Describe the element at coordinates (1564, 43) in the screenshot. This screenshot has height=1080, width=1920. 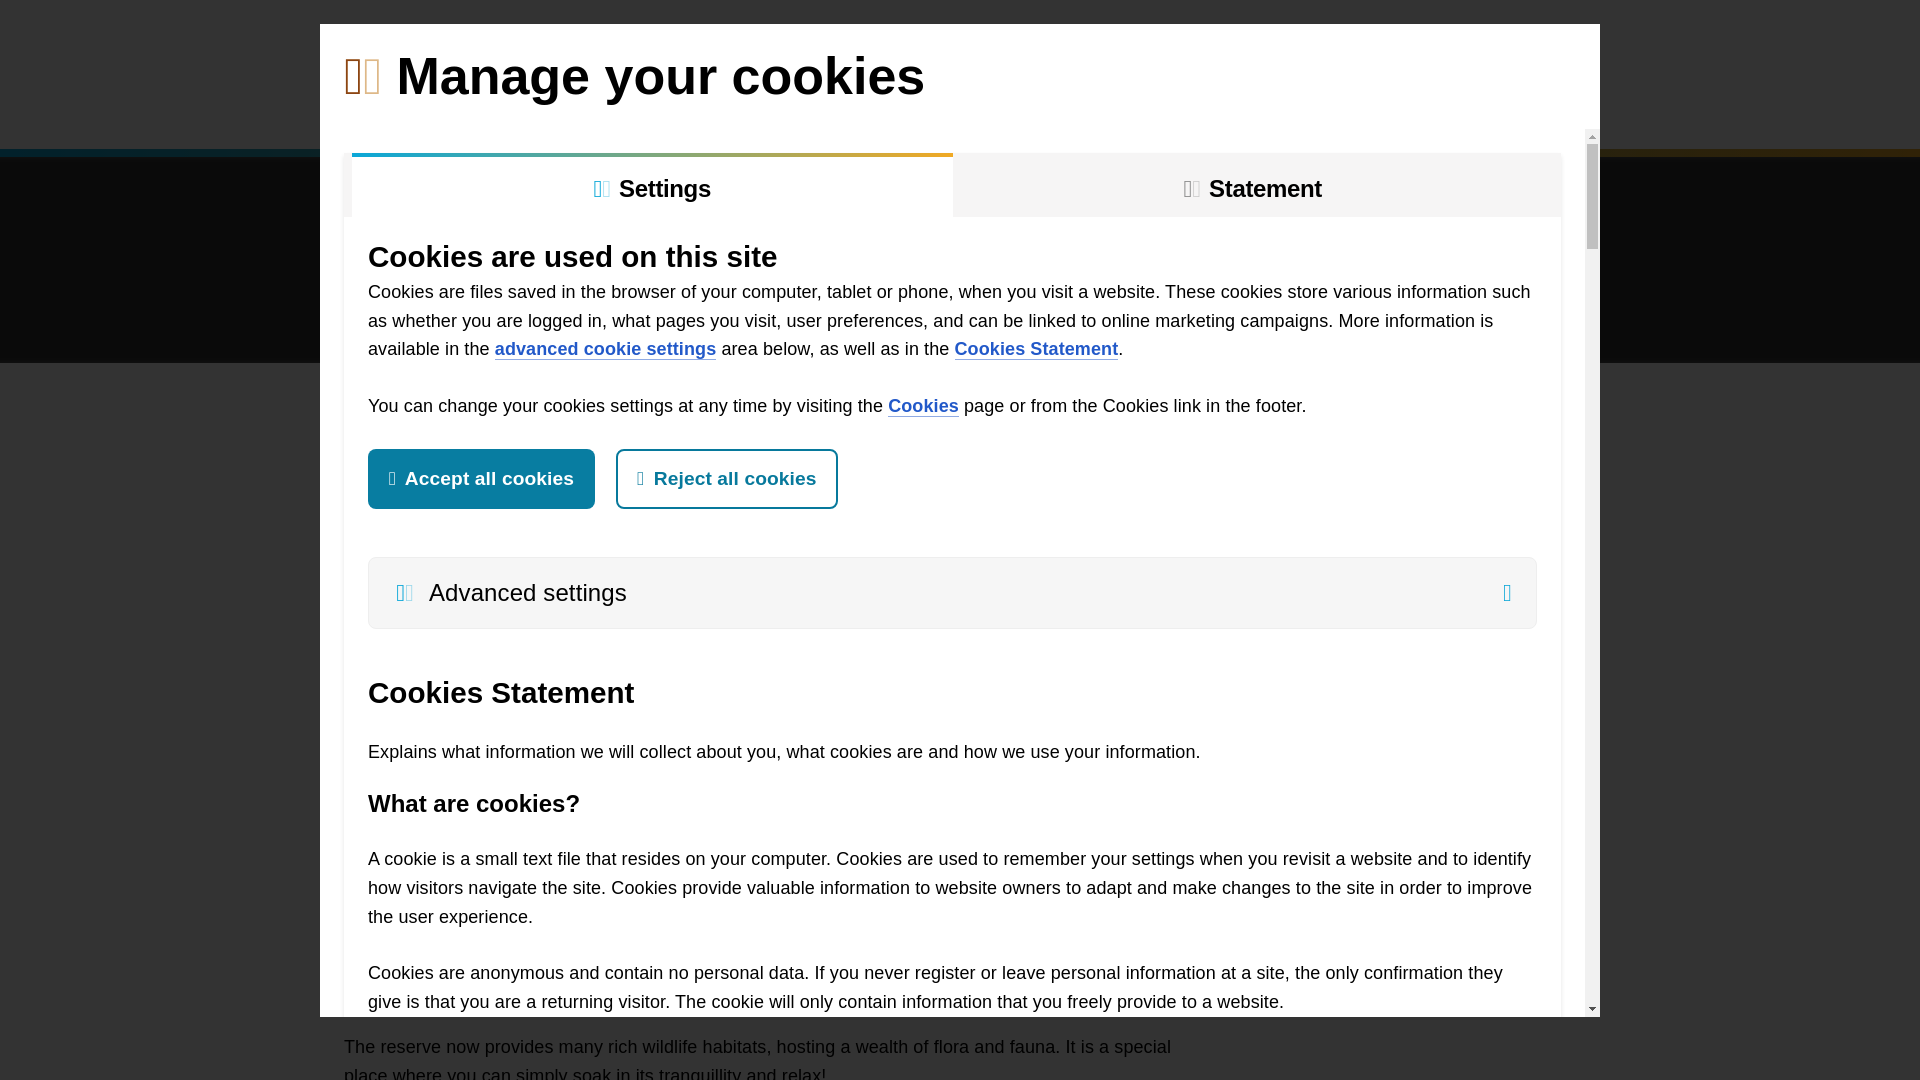
I see `Directory of beaches, parks and reserves in the East Riding` at that location.